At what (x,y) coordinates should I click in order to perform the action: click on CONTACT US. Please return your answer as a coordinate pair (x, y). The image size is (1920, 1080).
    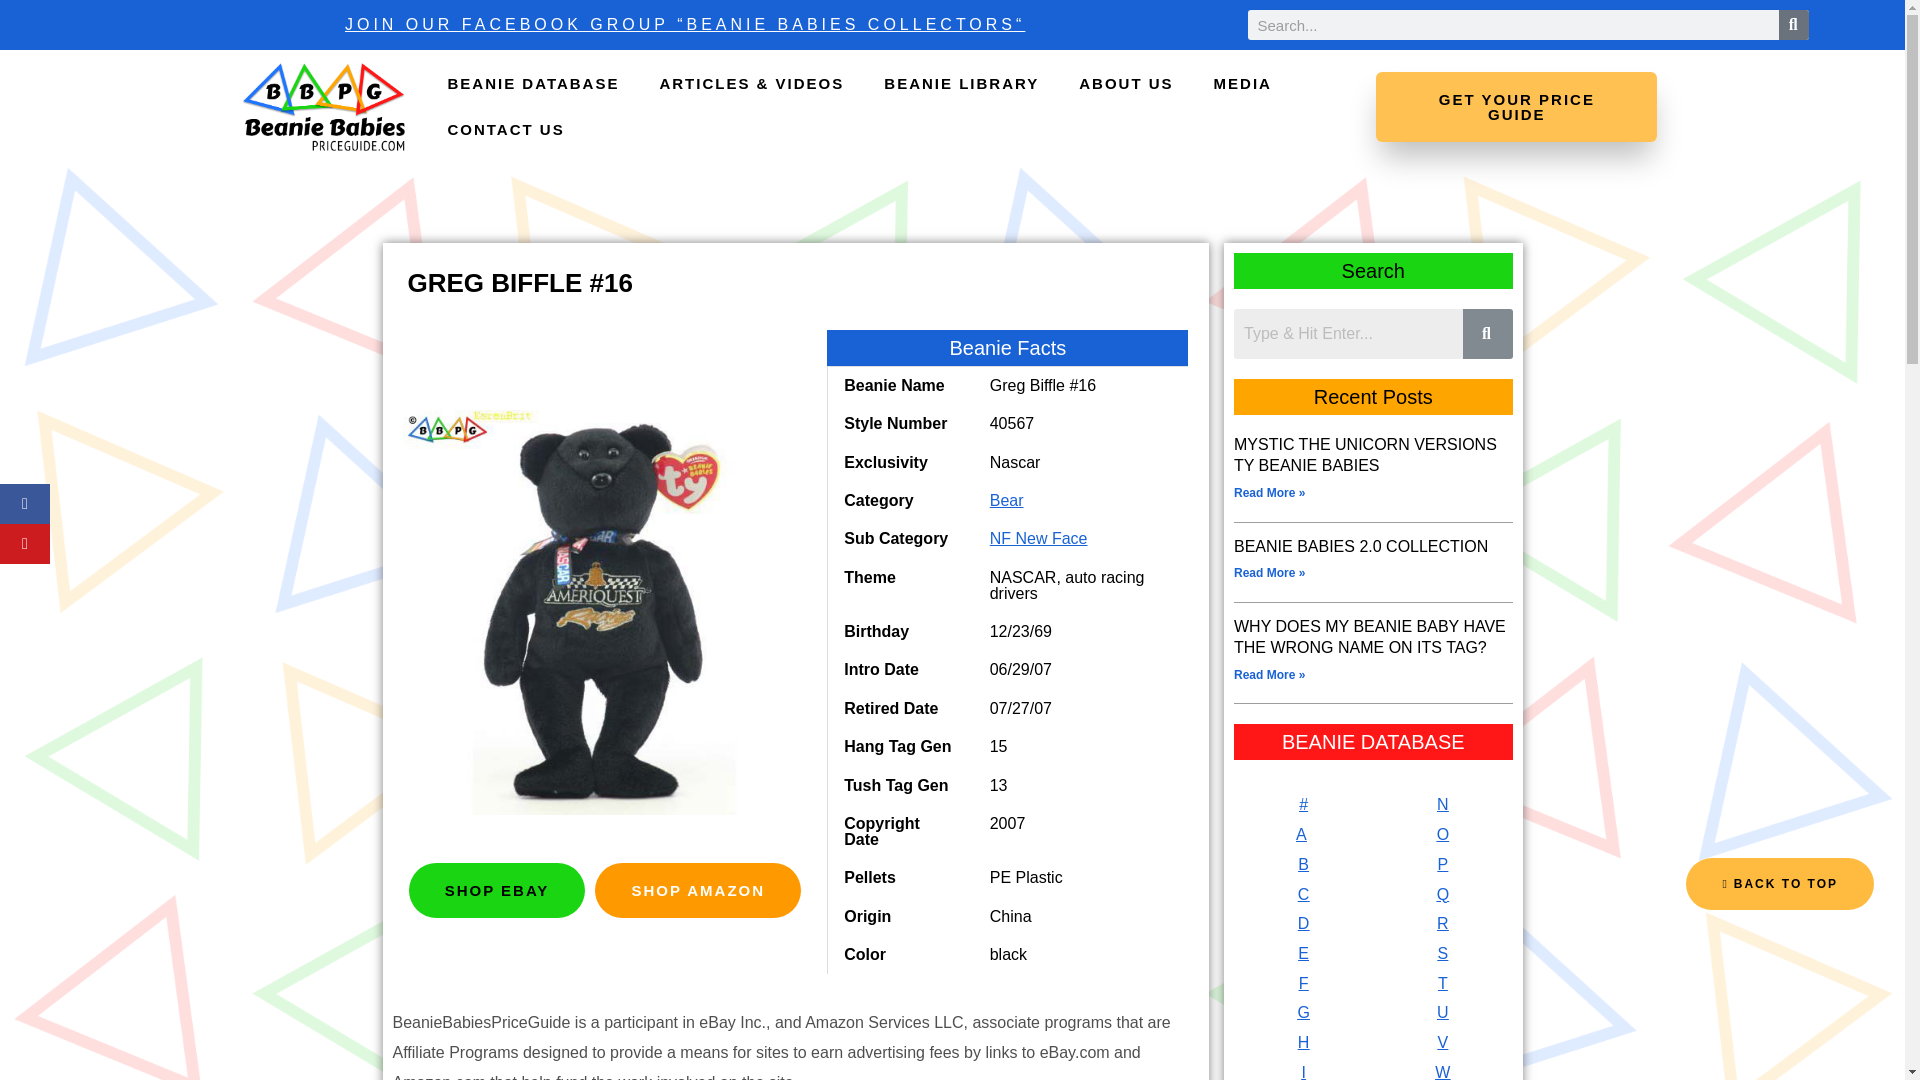
    Looking at the image, I should click on (504, 130).